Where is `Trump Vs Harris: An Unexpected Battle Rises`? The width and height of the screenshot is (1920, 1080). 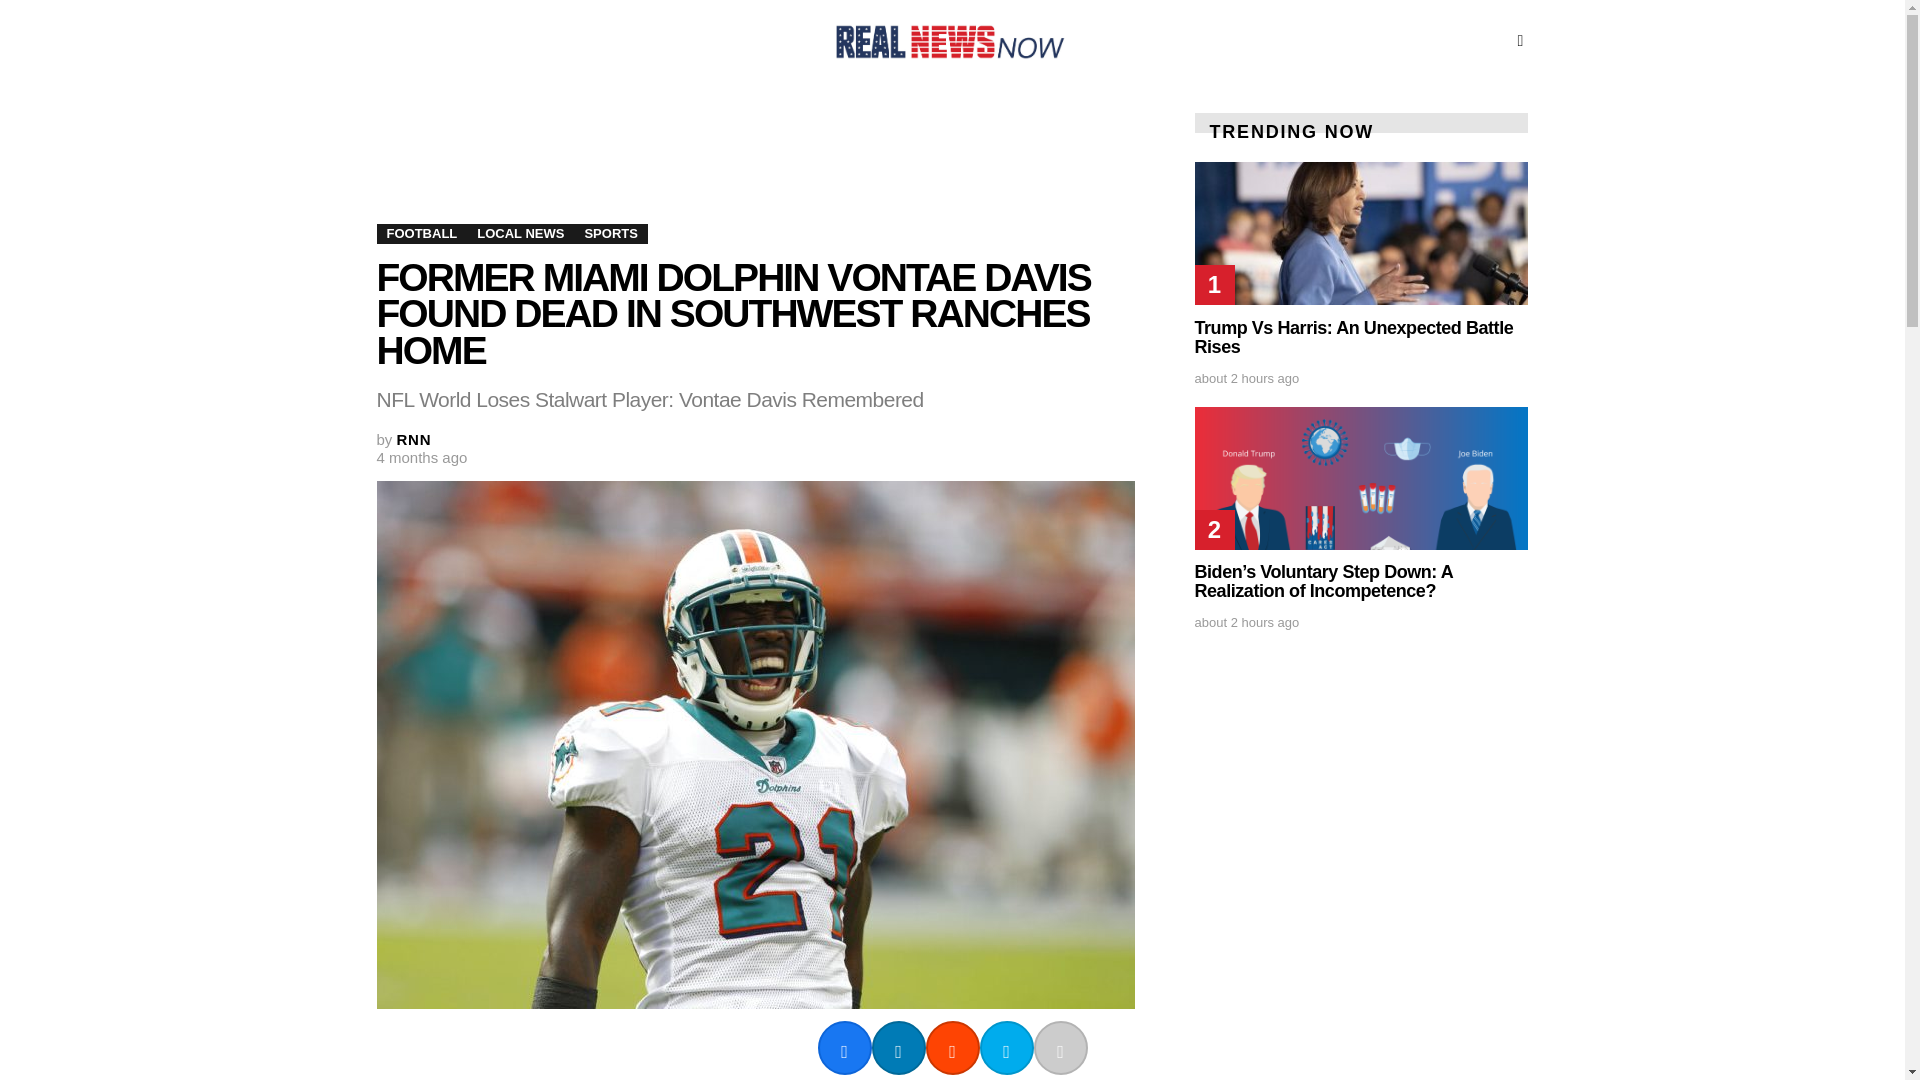 Trump Vs Harris: An Unexpected Battle Rises is located at coordinates (1353, 337).